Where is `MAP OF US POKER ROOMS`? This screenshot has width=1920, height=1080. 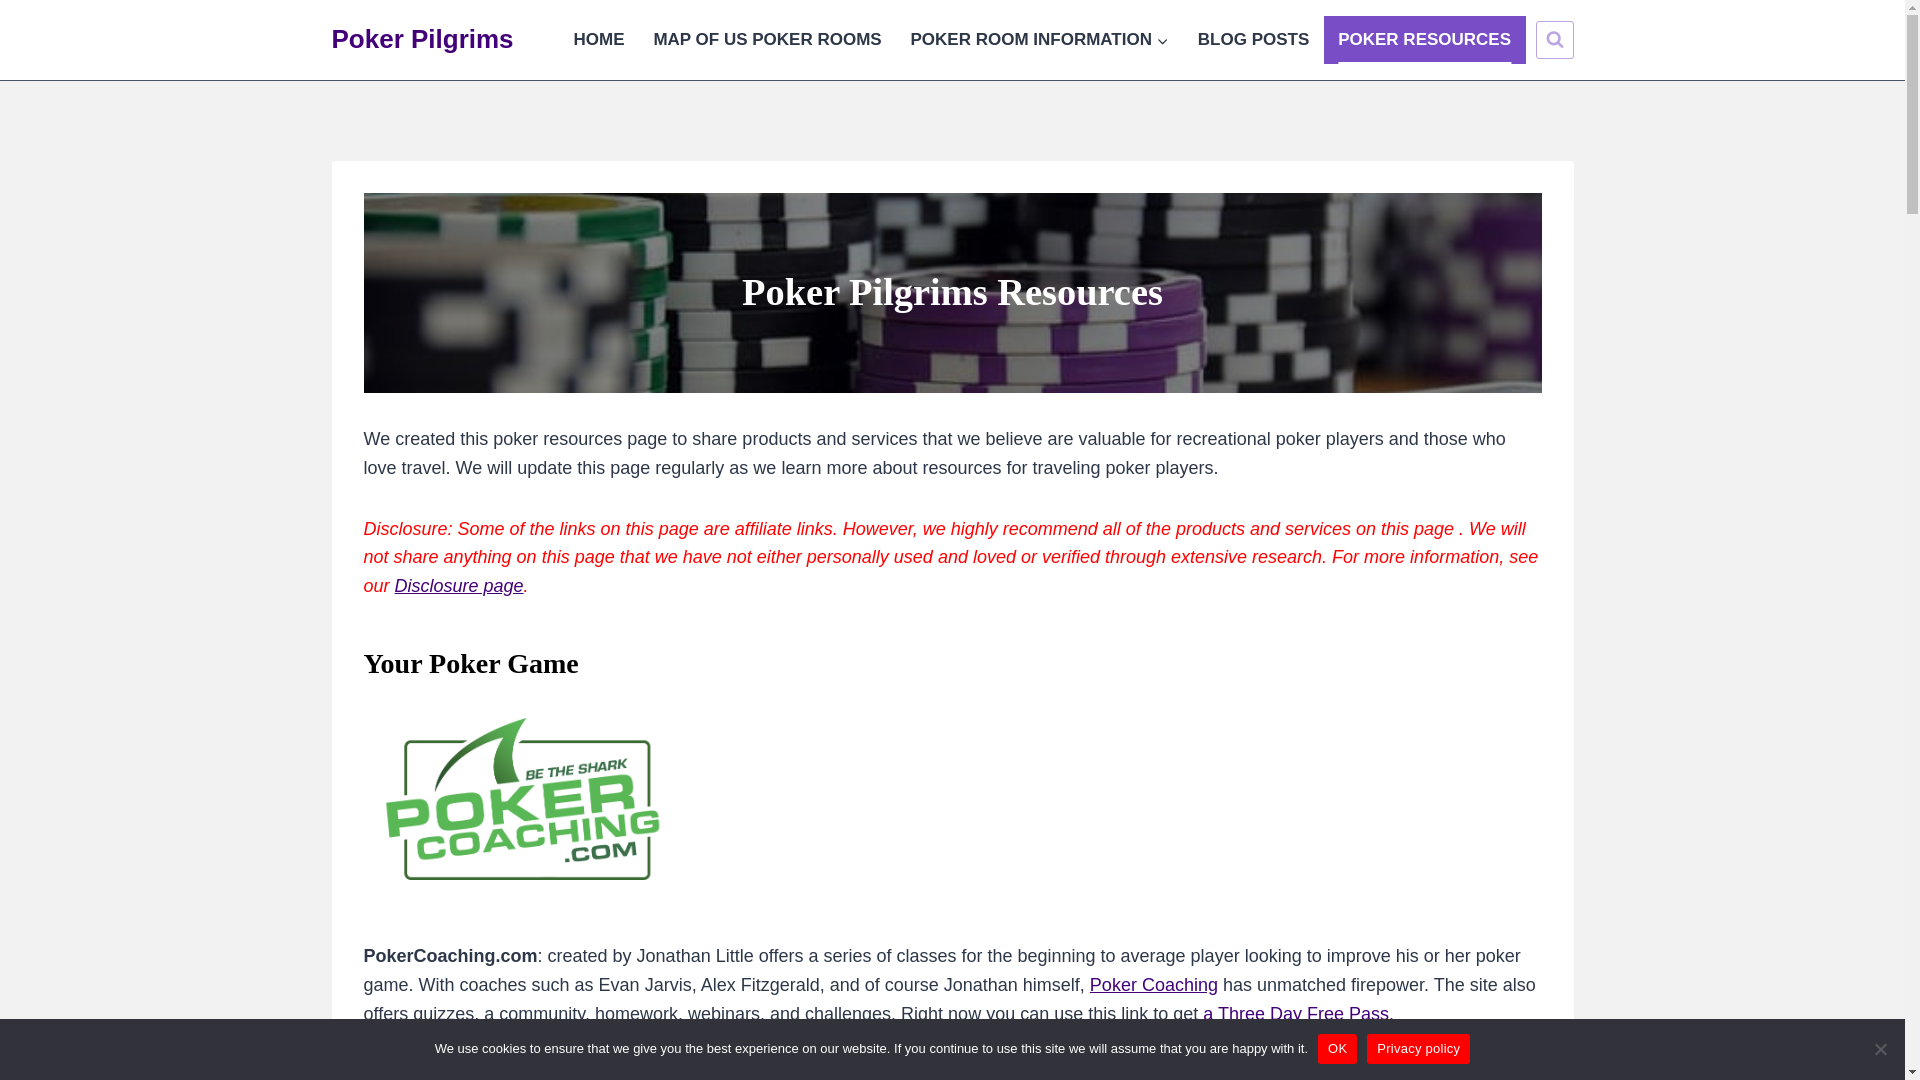 MAP OF US POKER ROOMS is located at coordinates (768, 40).